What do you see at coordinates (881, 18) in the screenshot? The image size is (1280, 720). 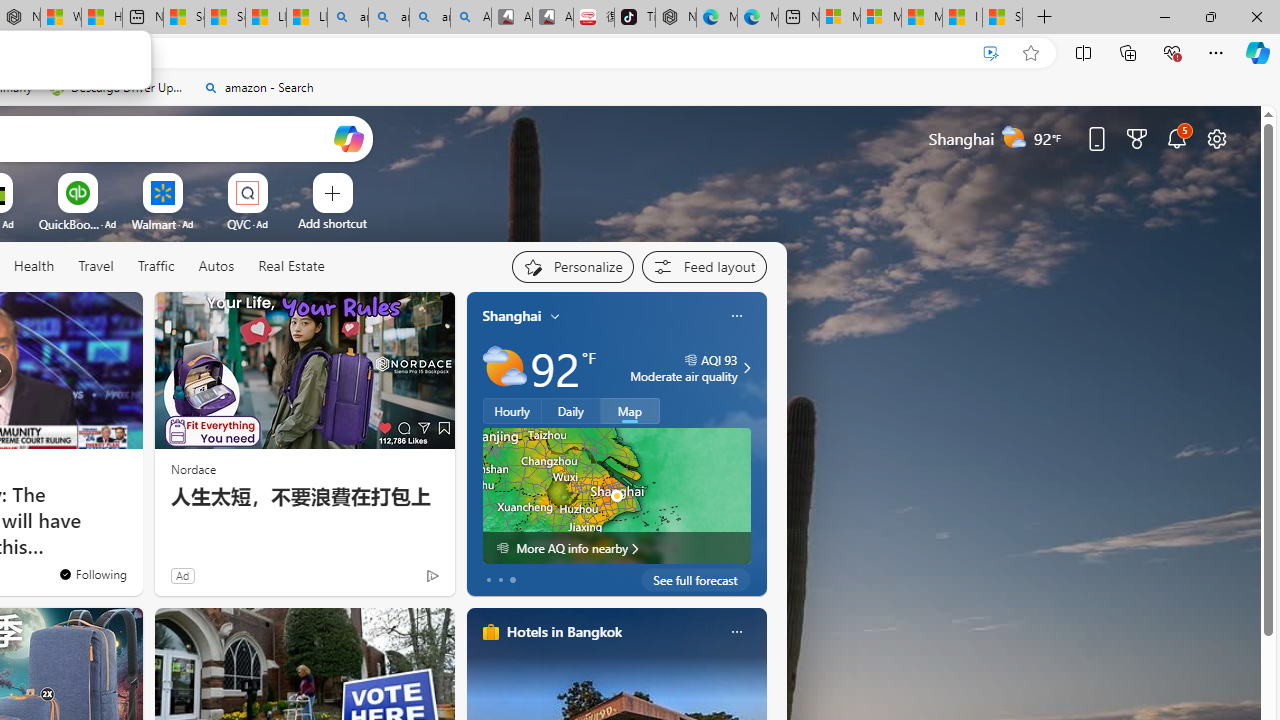 I see `Microsoft account | Privacy` at bounding box center [881, 18].